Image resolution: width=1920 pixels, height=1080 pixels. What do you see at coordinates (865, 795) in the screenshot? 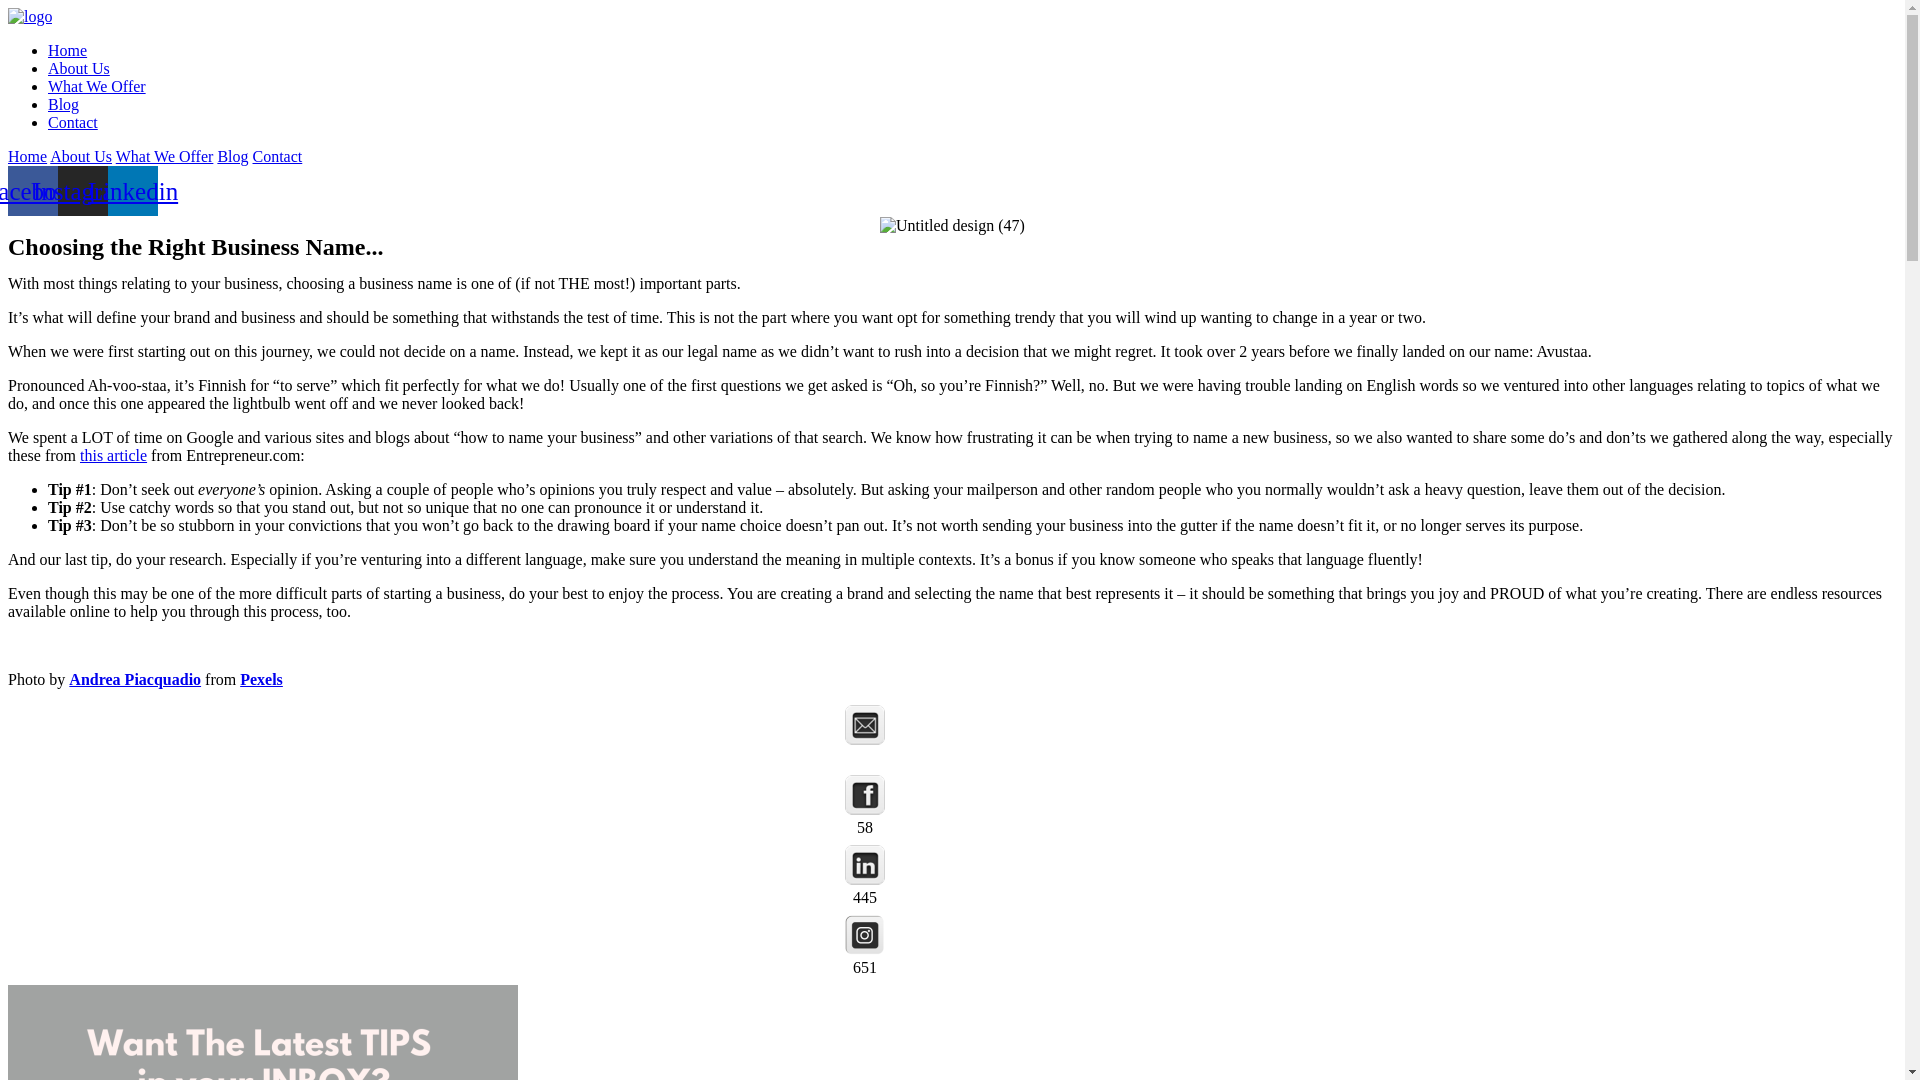
I see `Facebook` at bounding box center [865, 795].